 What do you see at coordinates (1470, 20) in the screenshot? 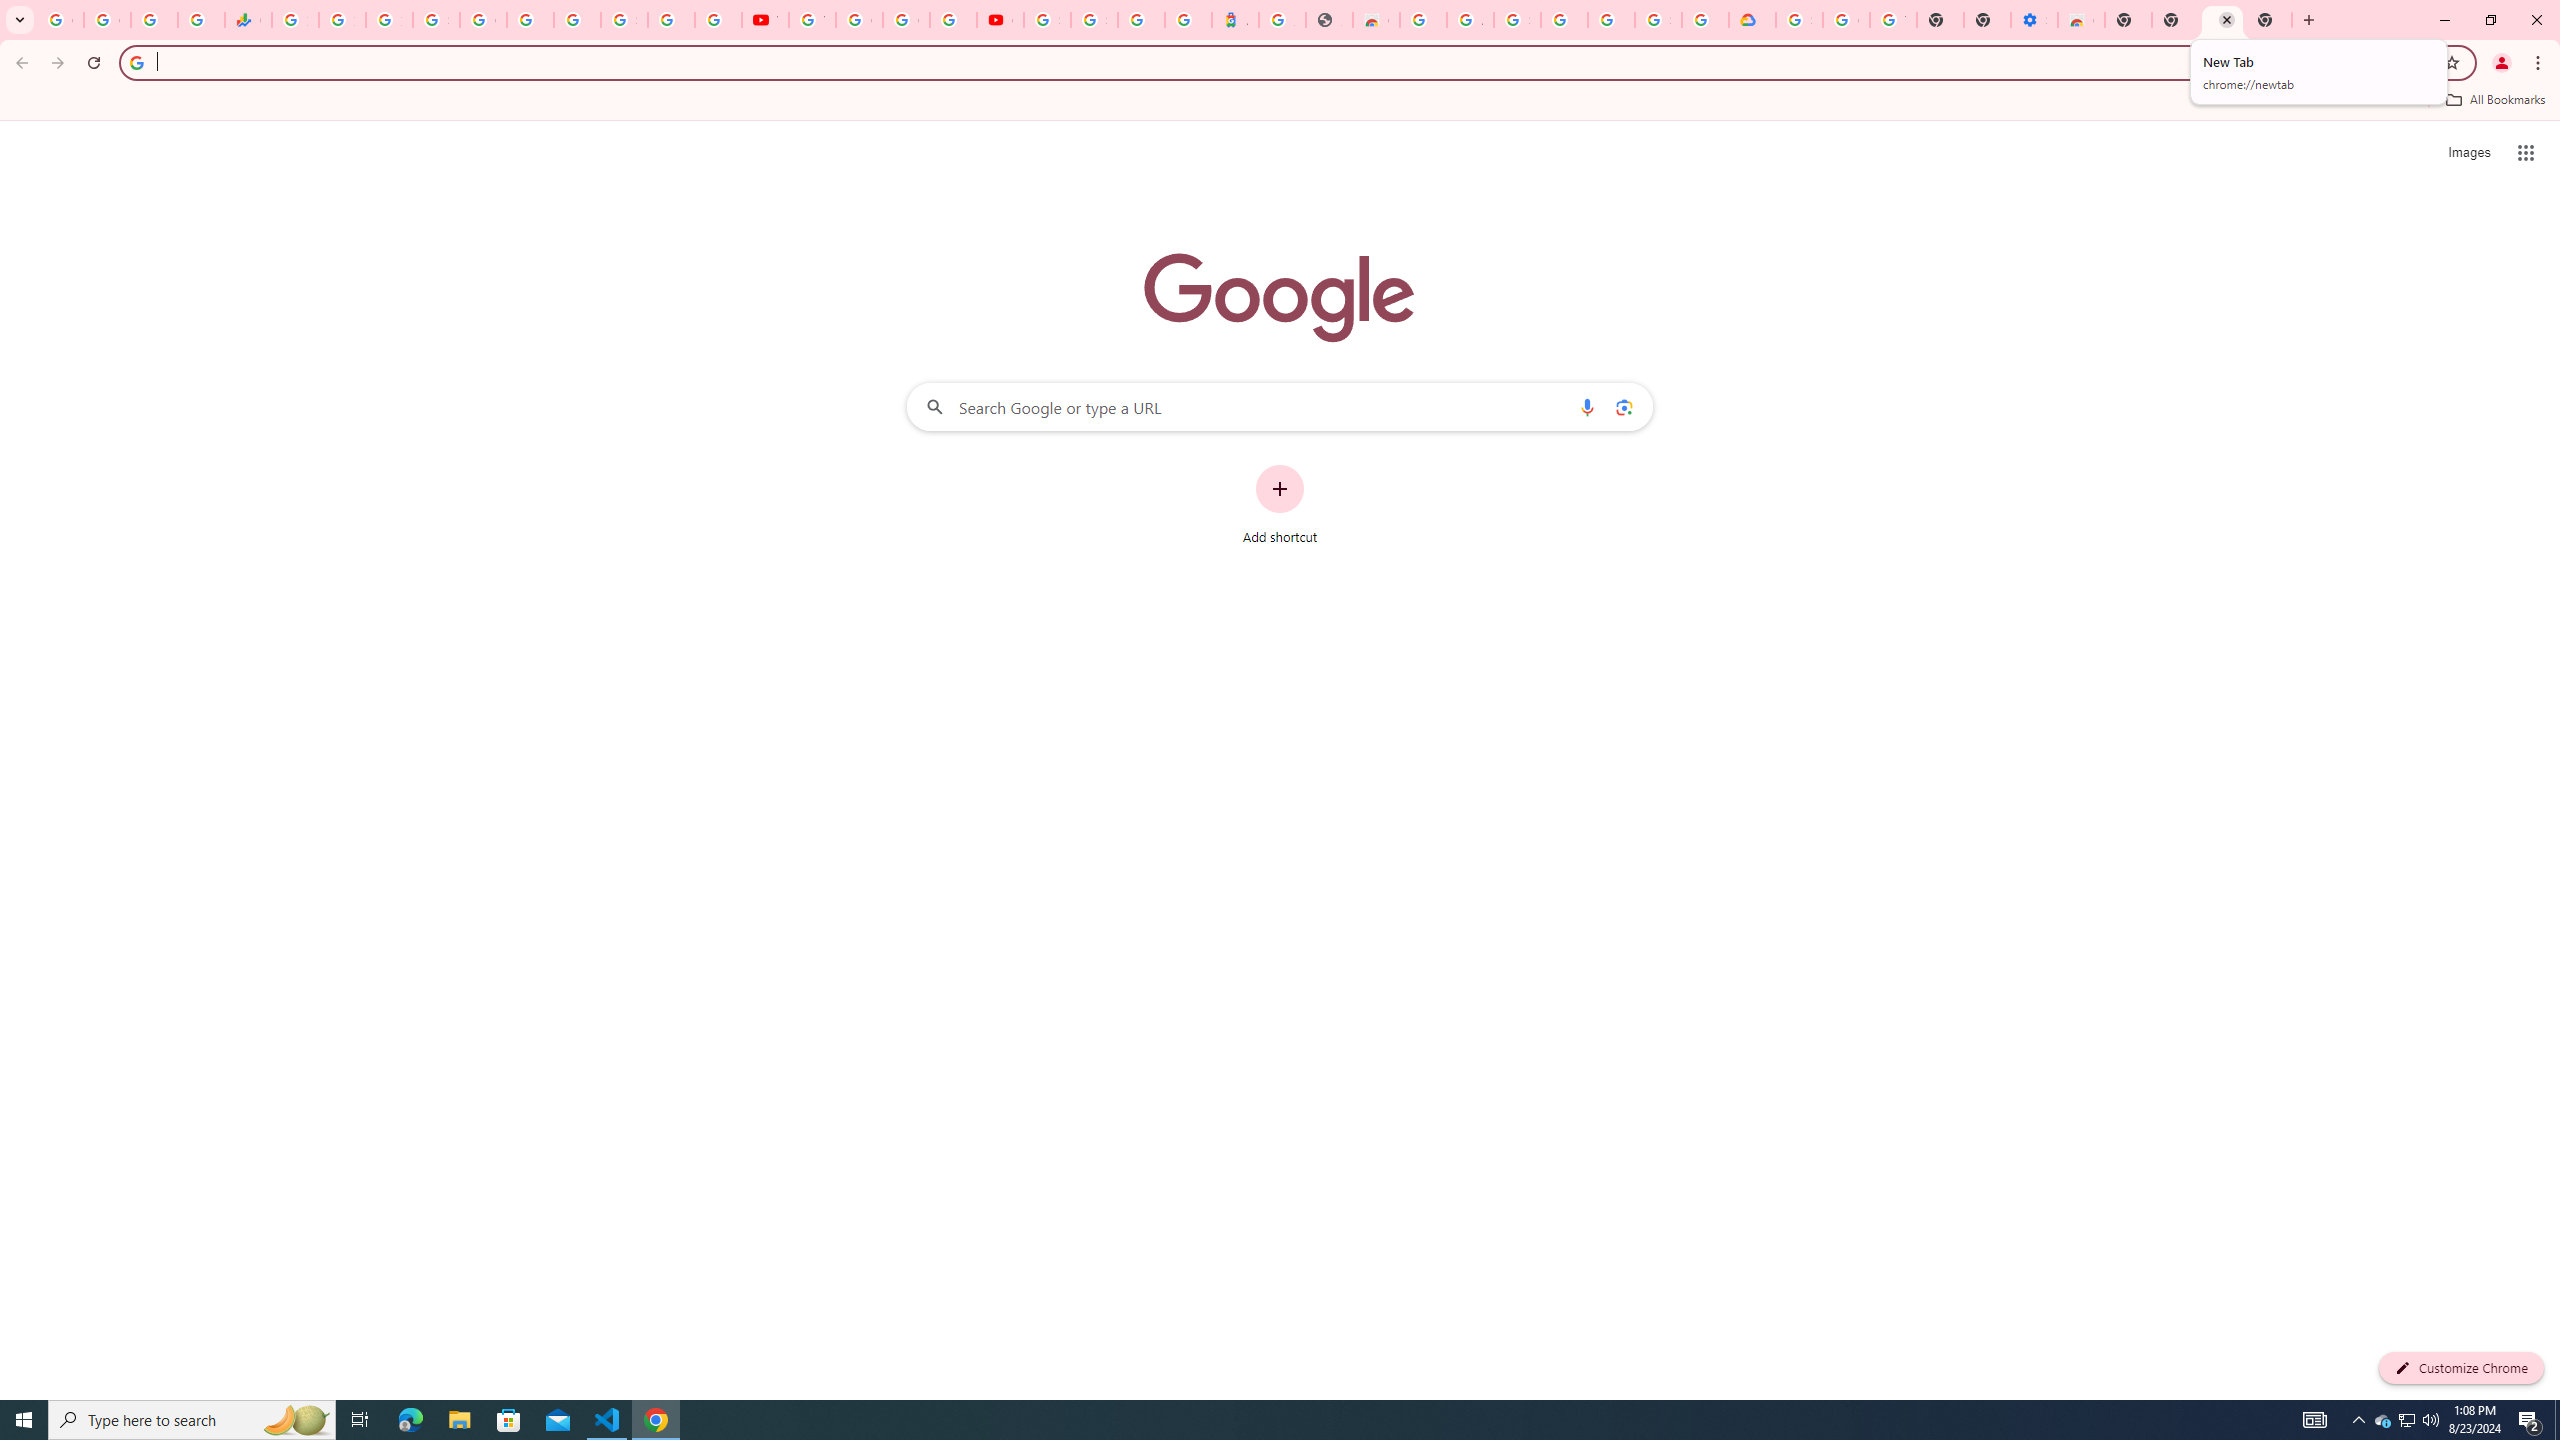
I see `Ad Settings` at bounding box center [1470, 20].